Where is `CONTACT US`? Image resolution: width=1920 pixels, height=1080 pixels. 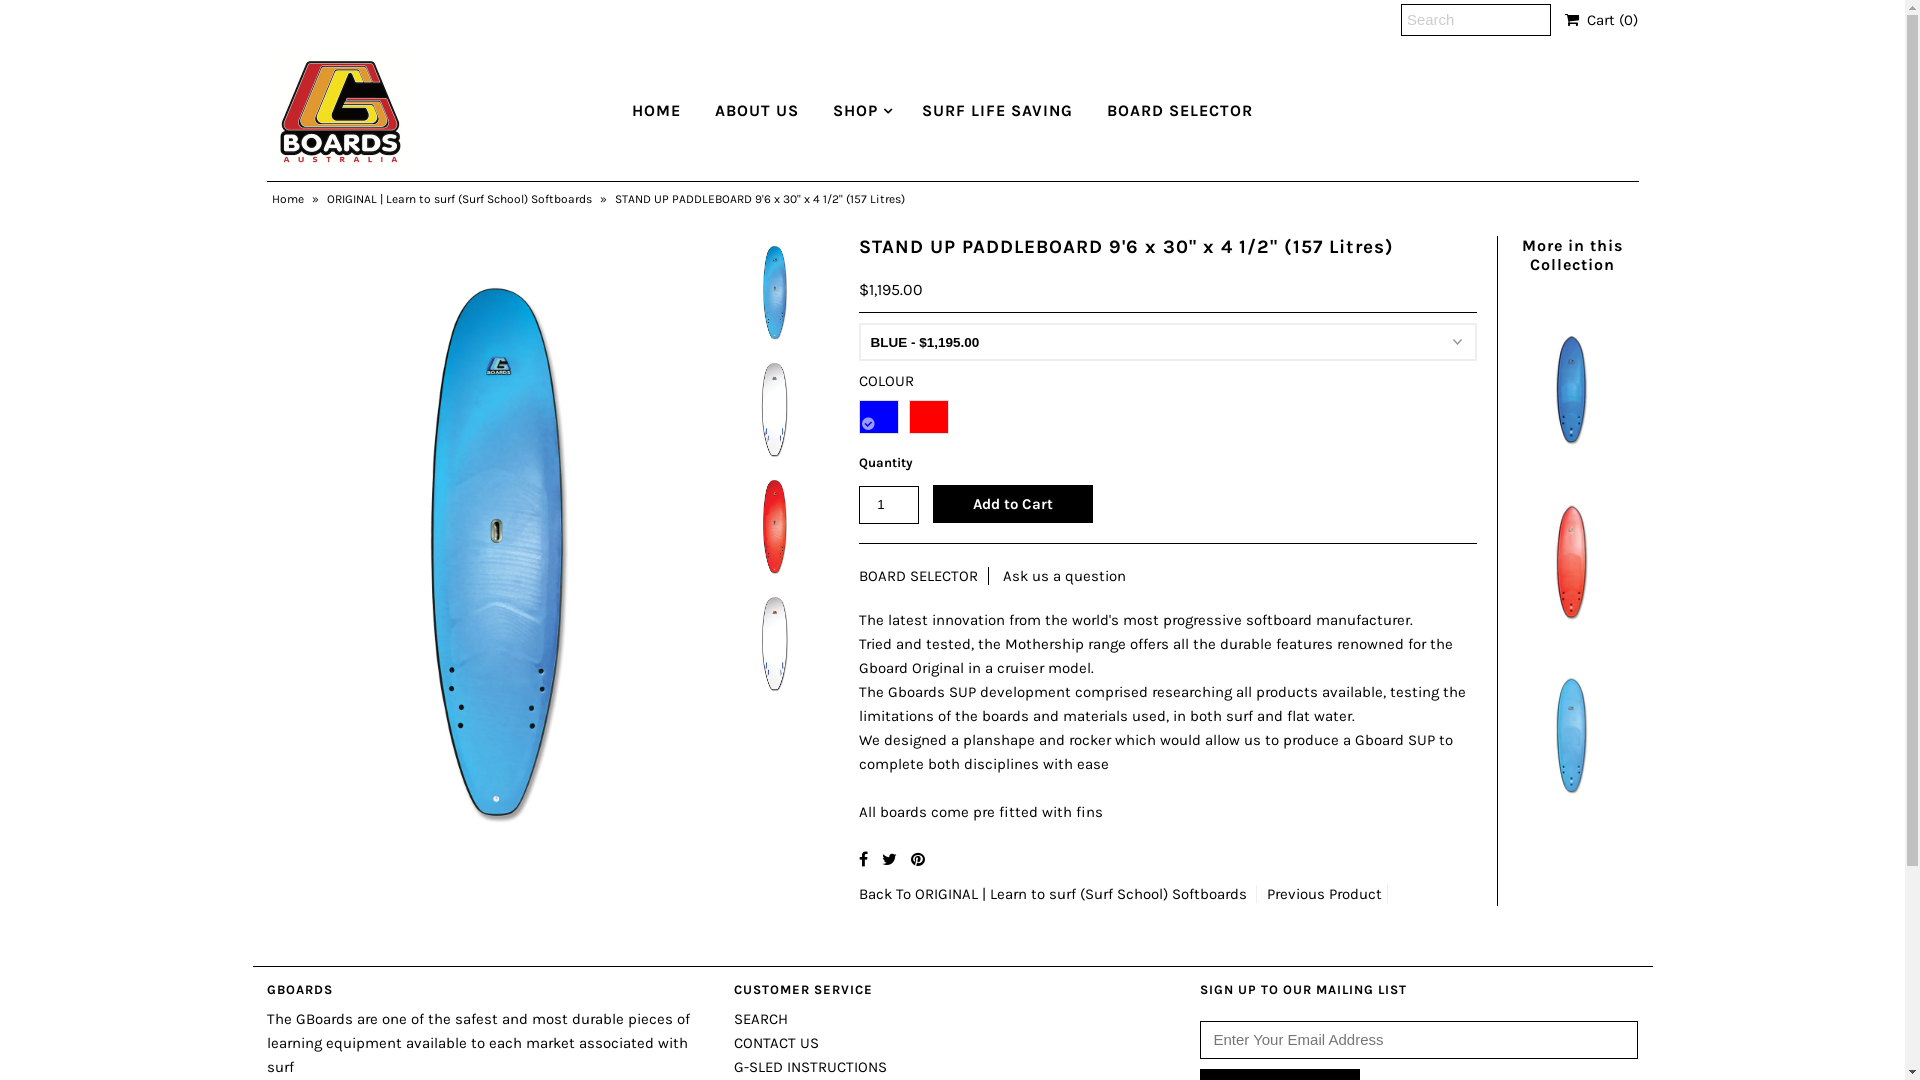
CONTACT US is located at coordinates (776, 1043).